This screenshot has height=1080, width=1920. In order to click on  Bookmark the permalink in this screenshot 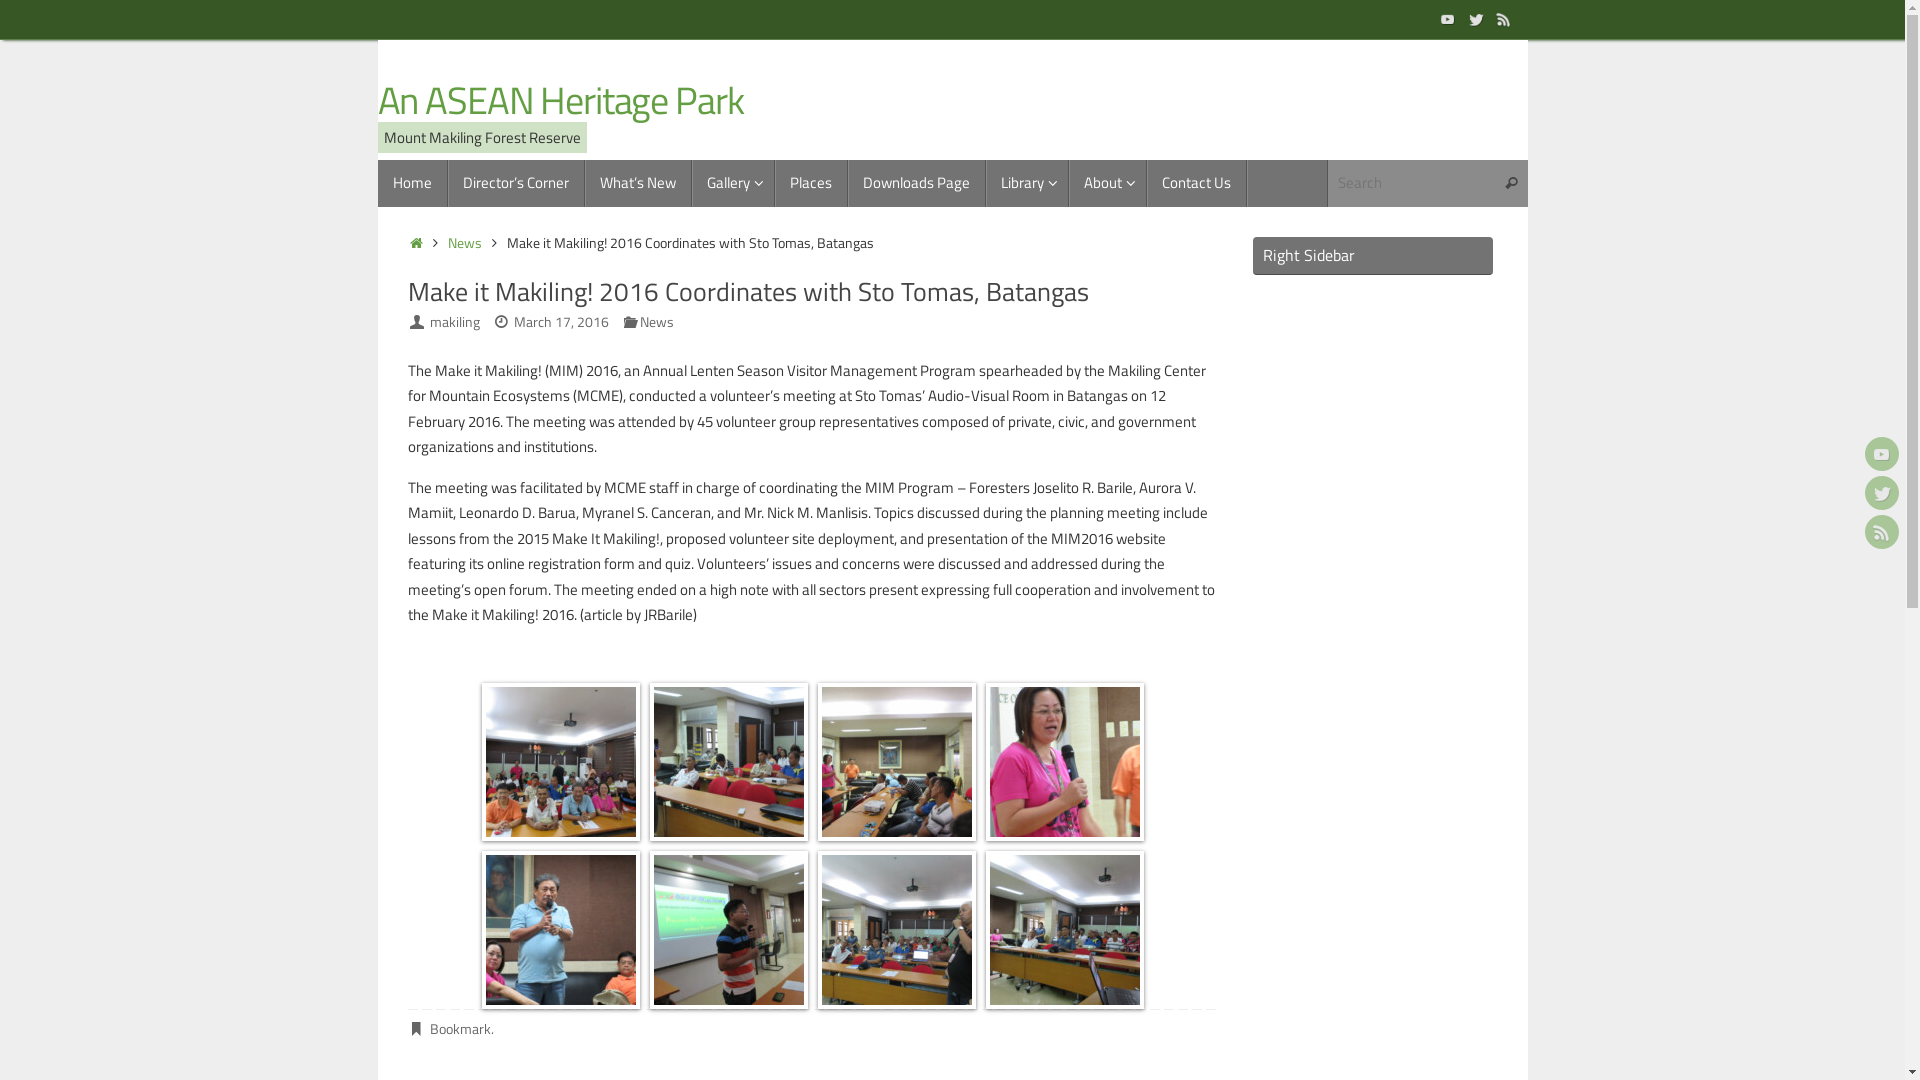, I will do `click(418, 1029)`.